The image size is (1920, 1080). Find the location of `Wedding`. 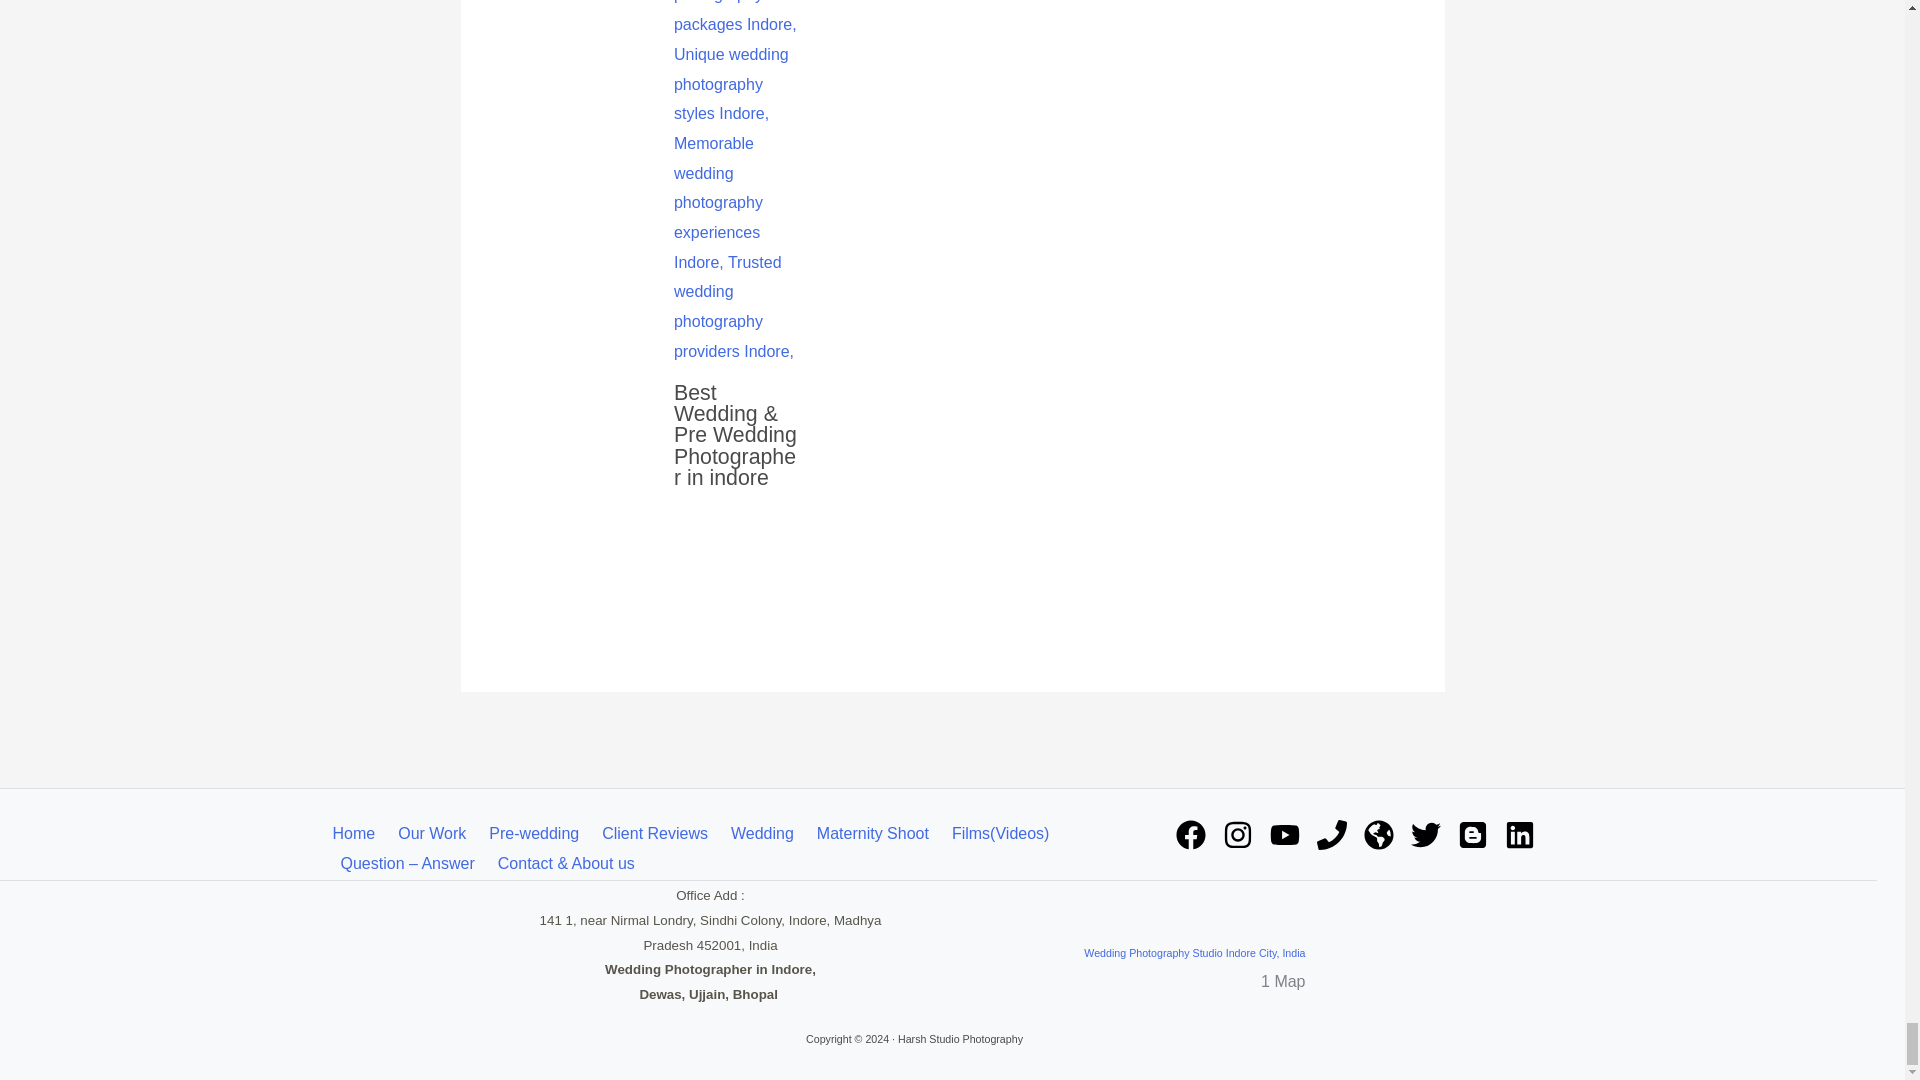

Wedding is located at coordinates (766, 833).